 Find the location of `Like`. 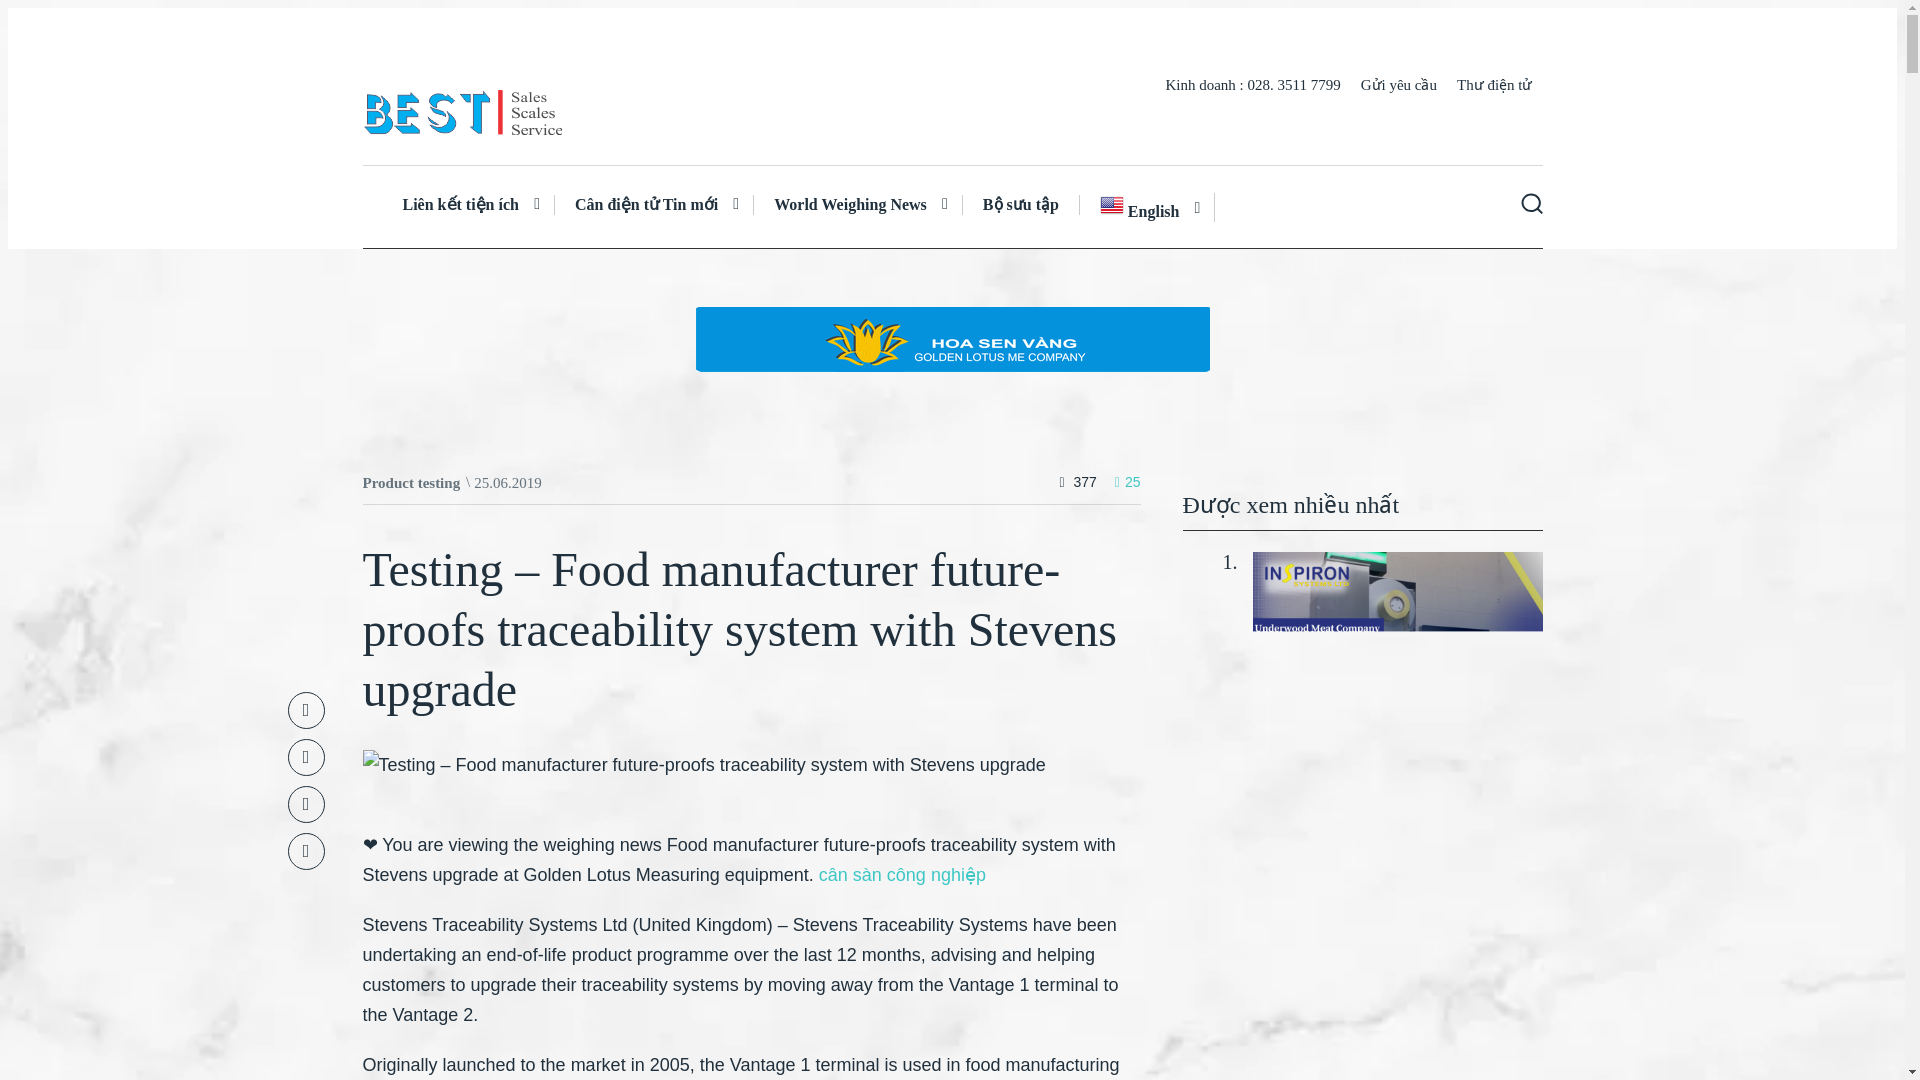

Like is located at coordinates (1128, 482).